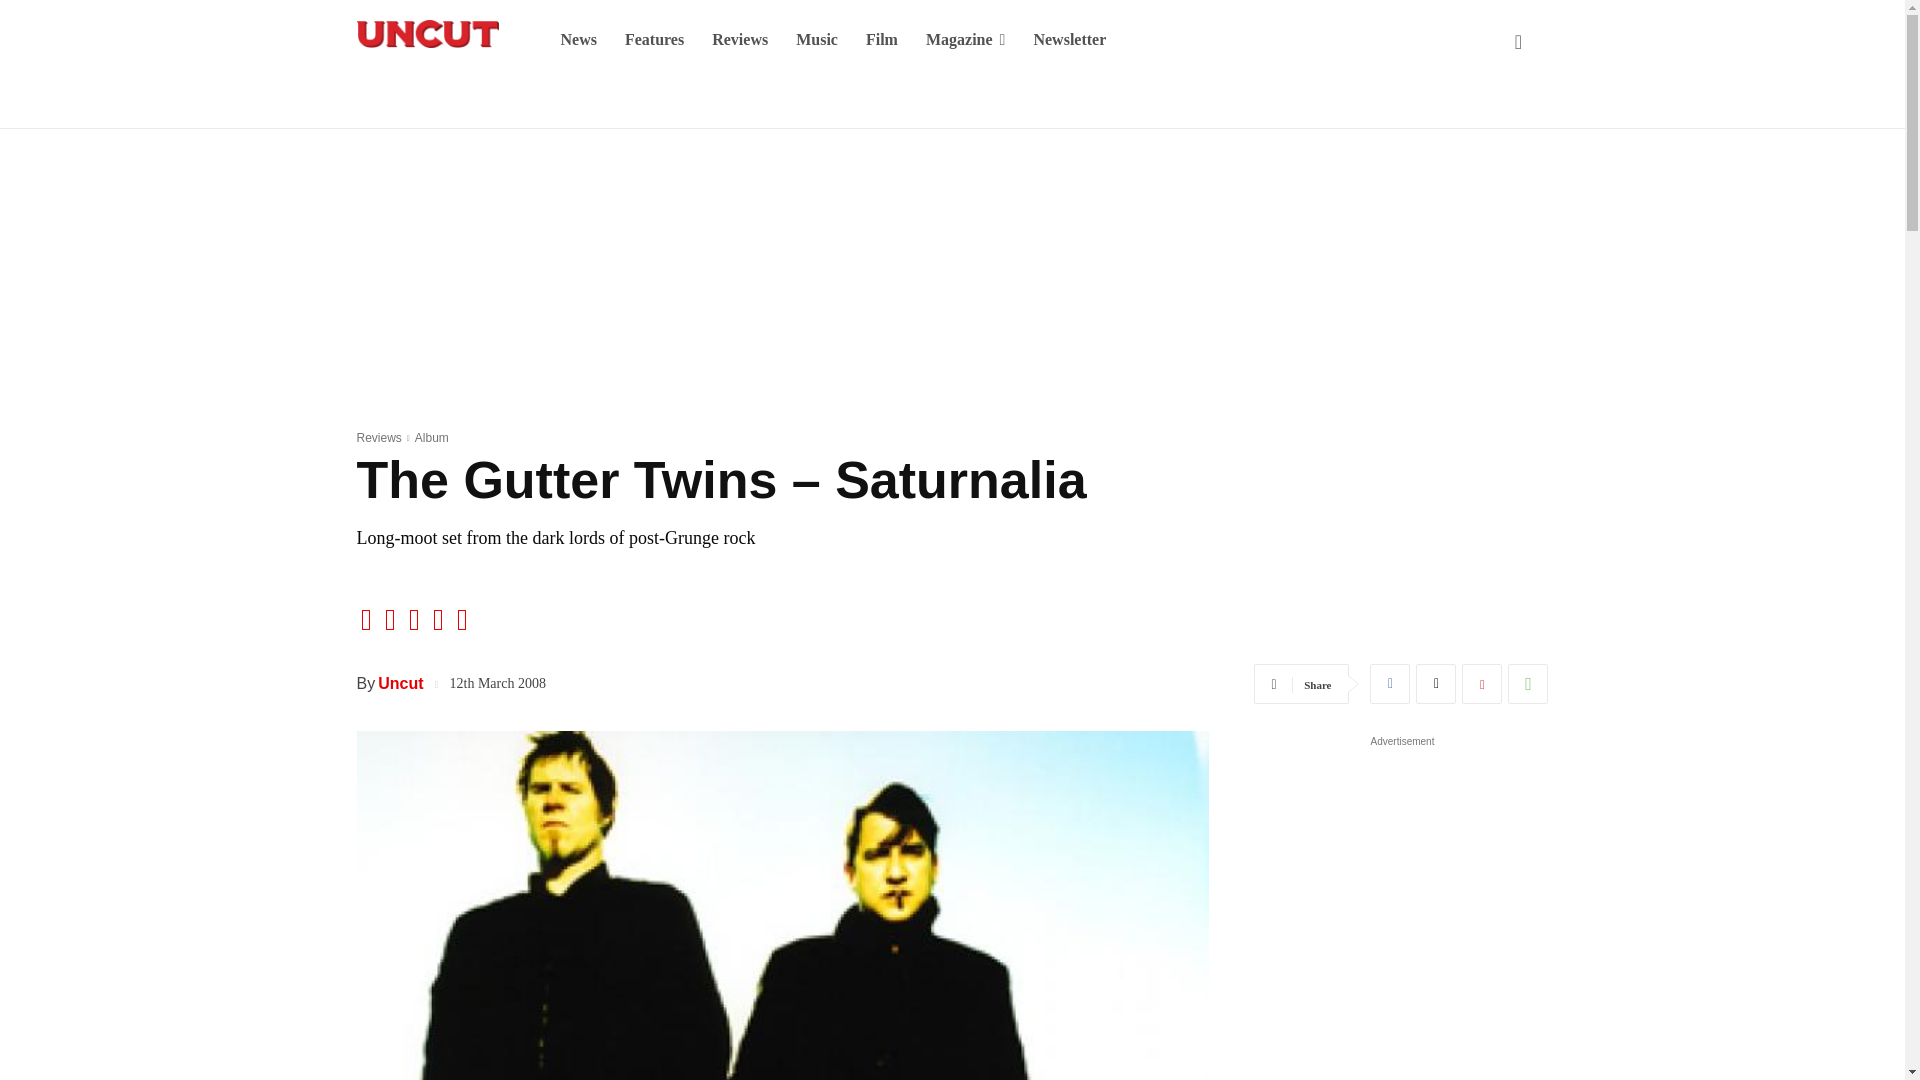 The image size is (1920, 1080). What do you see at coordinates (1527, 684) in the screenshot?
I see `WhatsApp` at bounding box center [1527, 684].